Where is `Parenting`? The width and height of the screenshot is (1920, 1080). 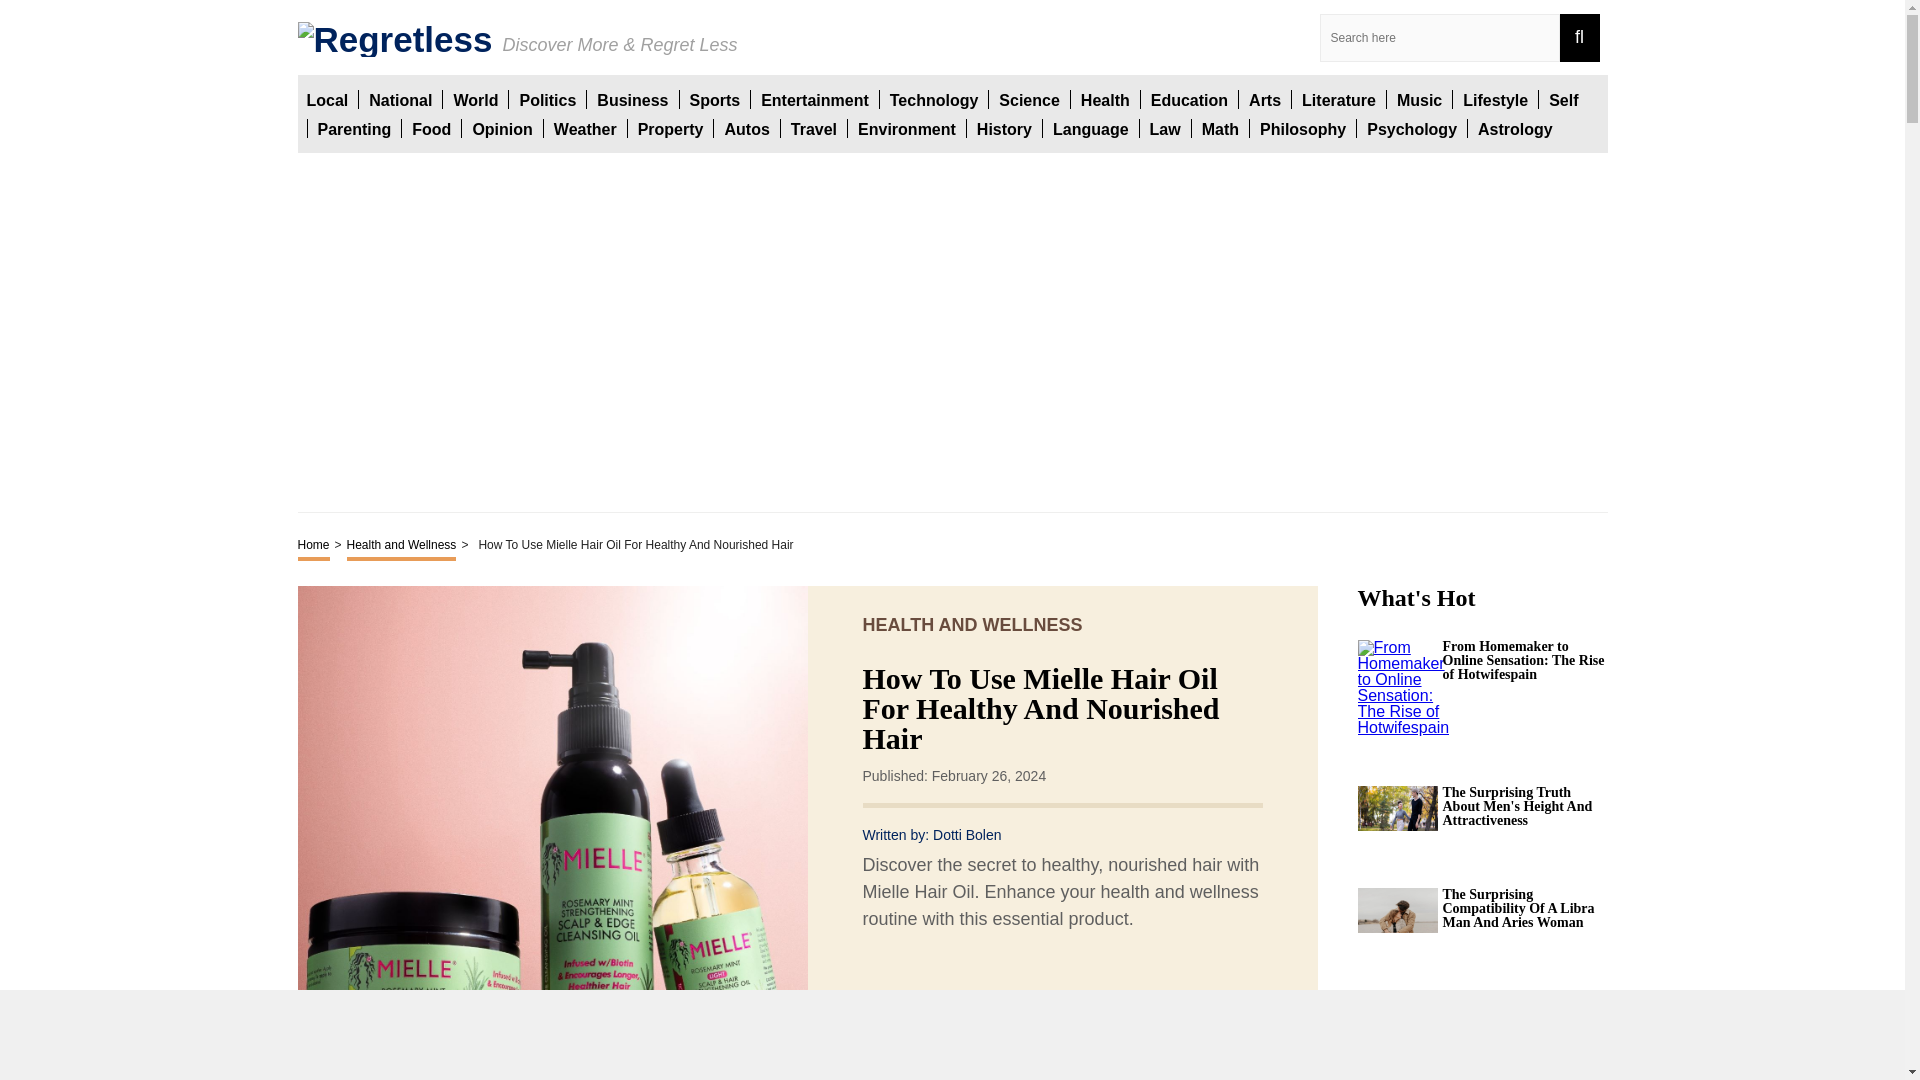
Parenting is located at coordinates (354, 128).